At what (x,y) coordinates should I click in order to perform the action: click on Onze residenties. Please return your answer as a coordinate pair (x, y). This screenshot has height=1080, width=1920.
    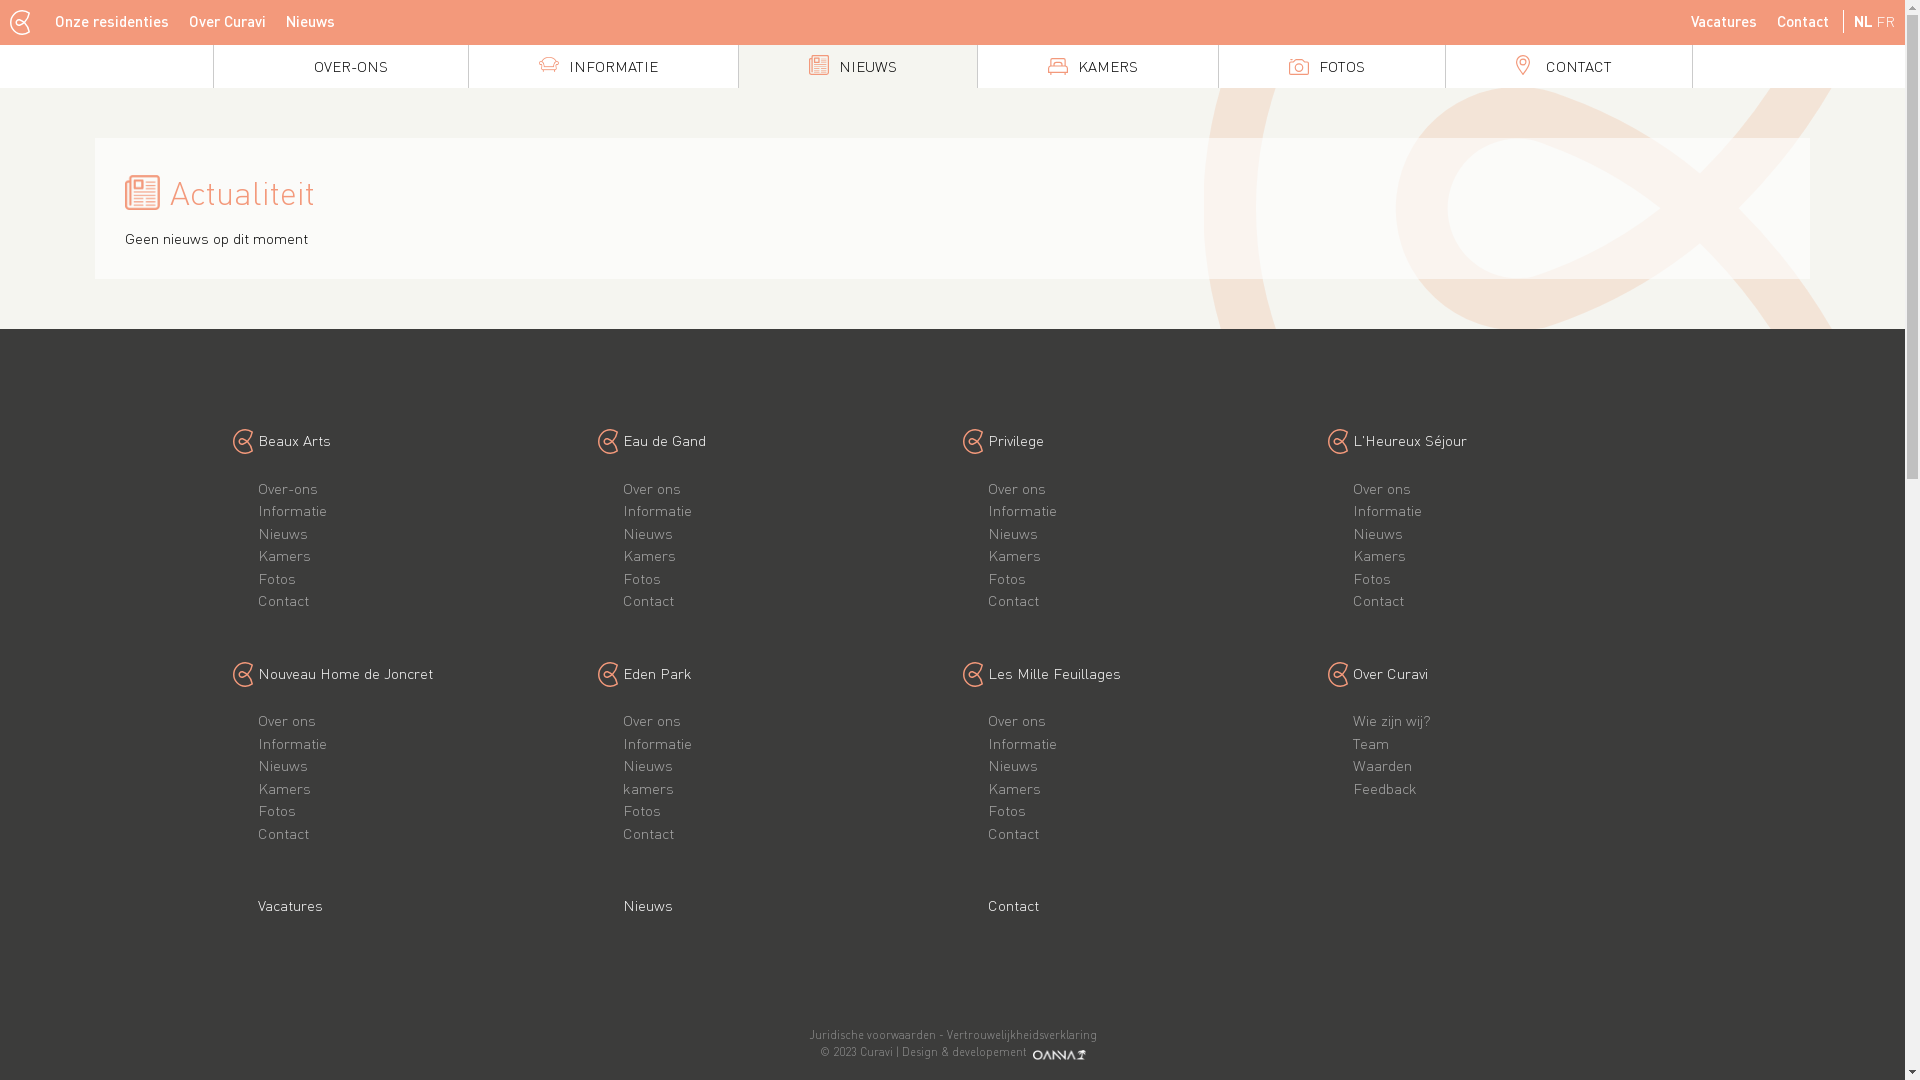
    Looking at the image, I should click on (112, 22).